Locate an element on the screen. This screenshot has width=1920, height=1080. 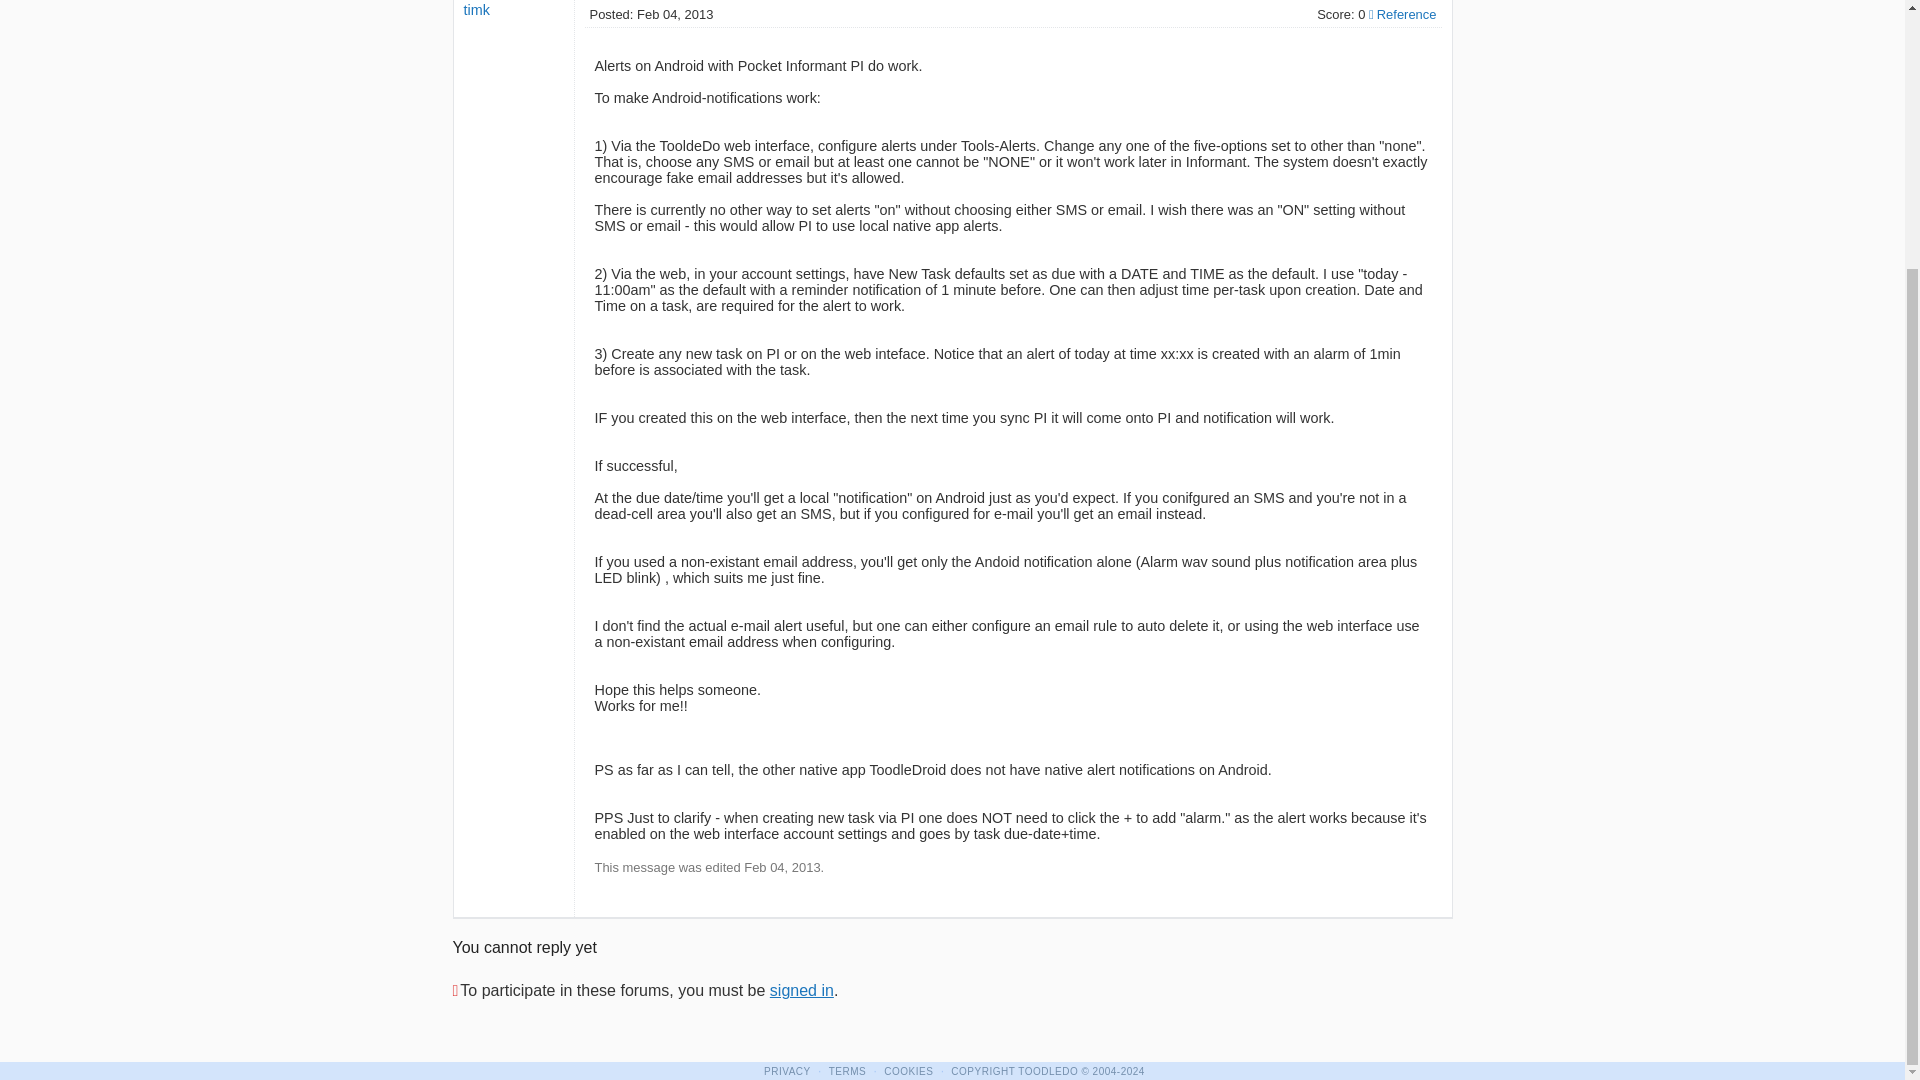
Reference is located at coordinates (1402, 14).